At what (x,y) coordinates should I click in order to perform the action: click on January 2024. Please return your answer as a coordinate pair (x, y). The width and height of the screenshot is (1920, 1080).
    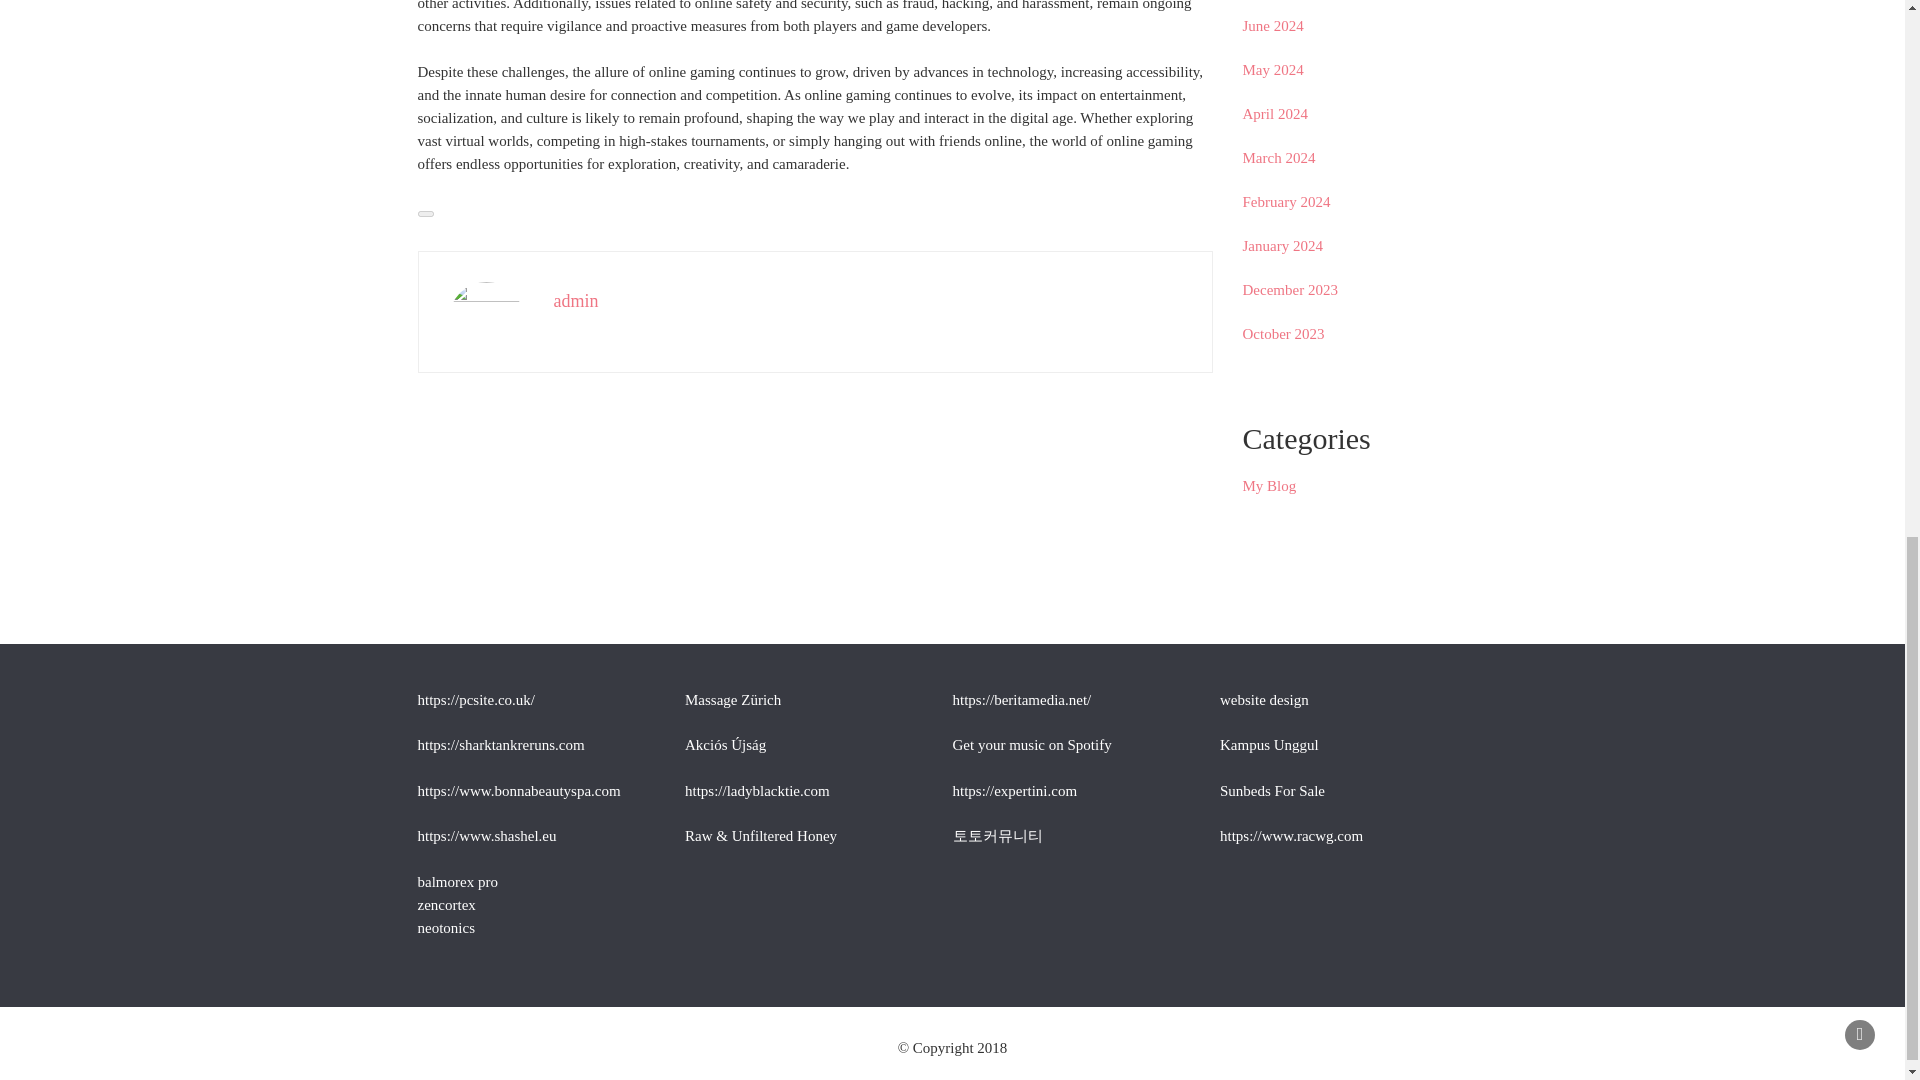
    Looking at the image, I should click on (1282, 245).